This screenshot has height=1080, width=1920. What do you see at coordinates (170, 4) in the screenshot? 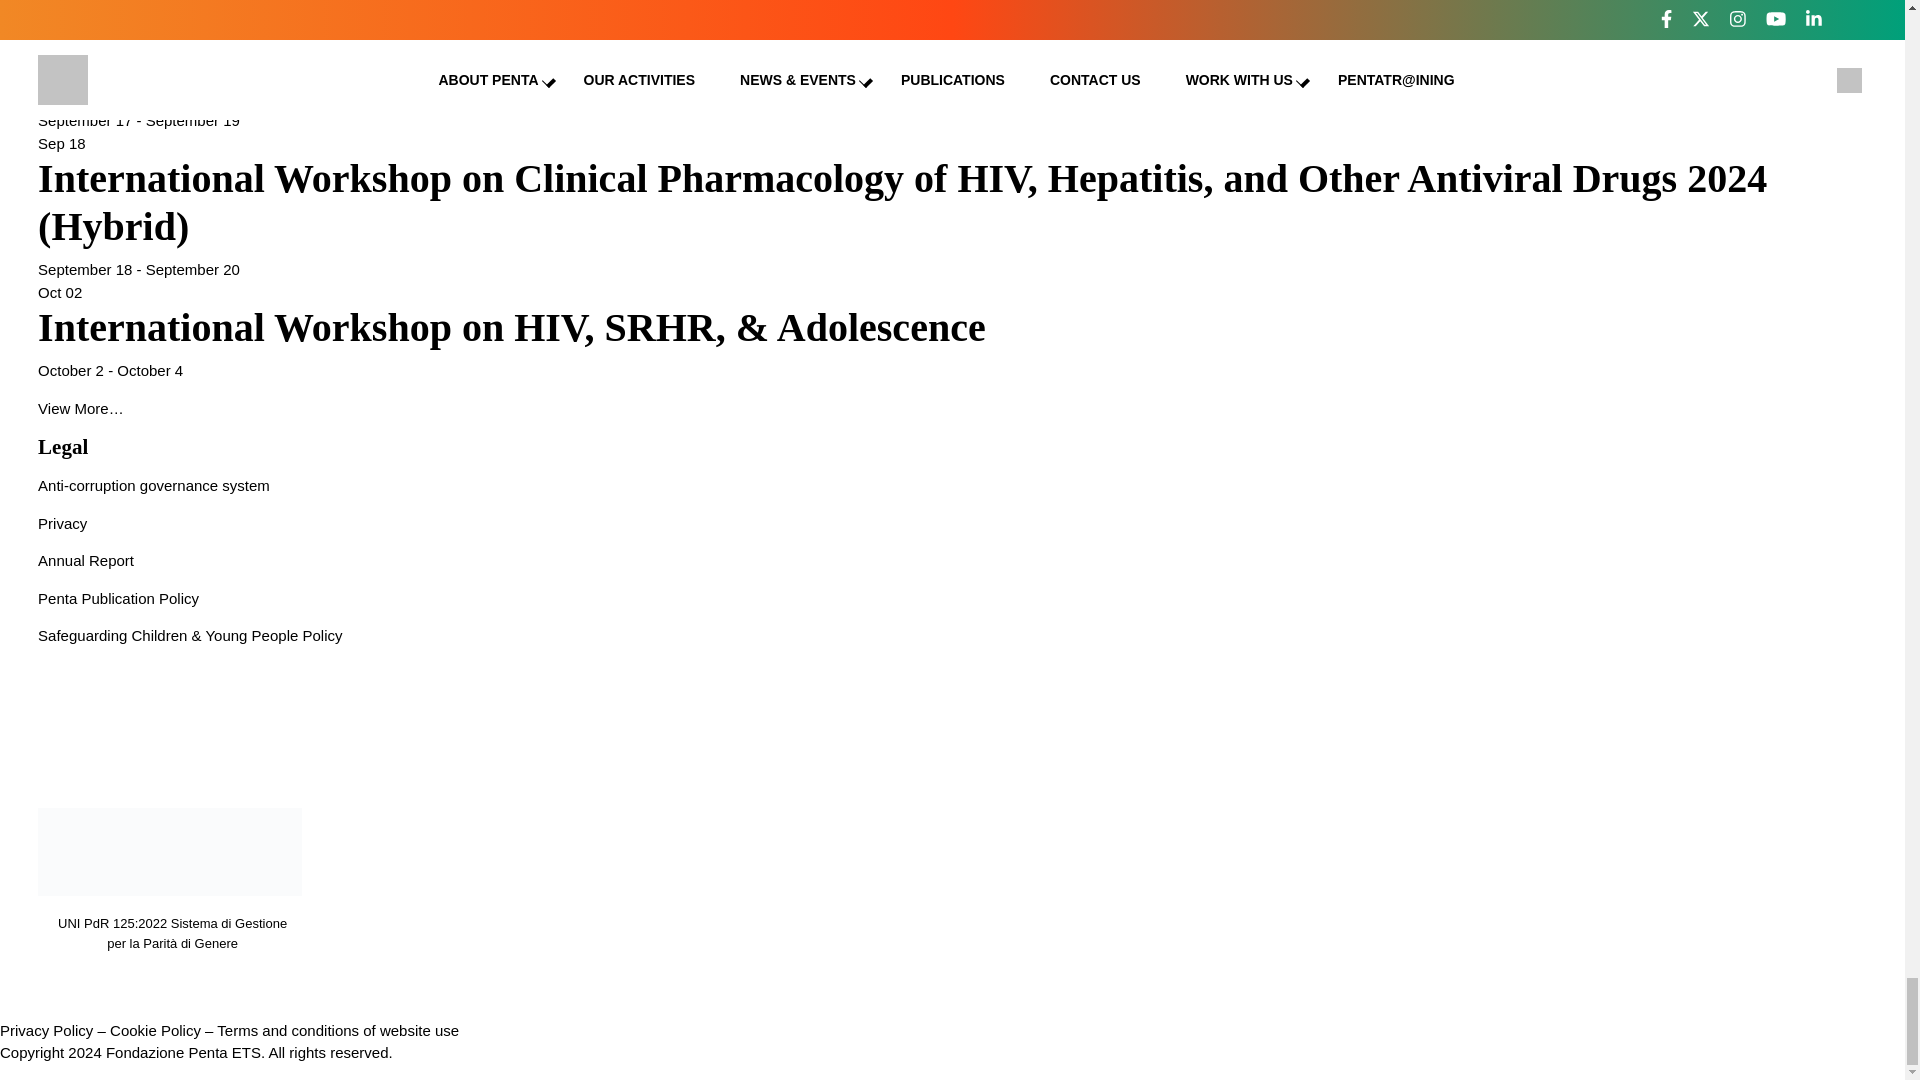
I see `Help us improve our website!` at bounding box center [170, 4].